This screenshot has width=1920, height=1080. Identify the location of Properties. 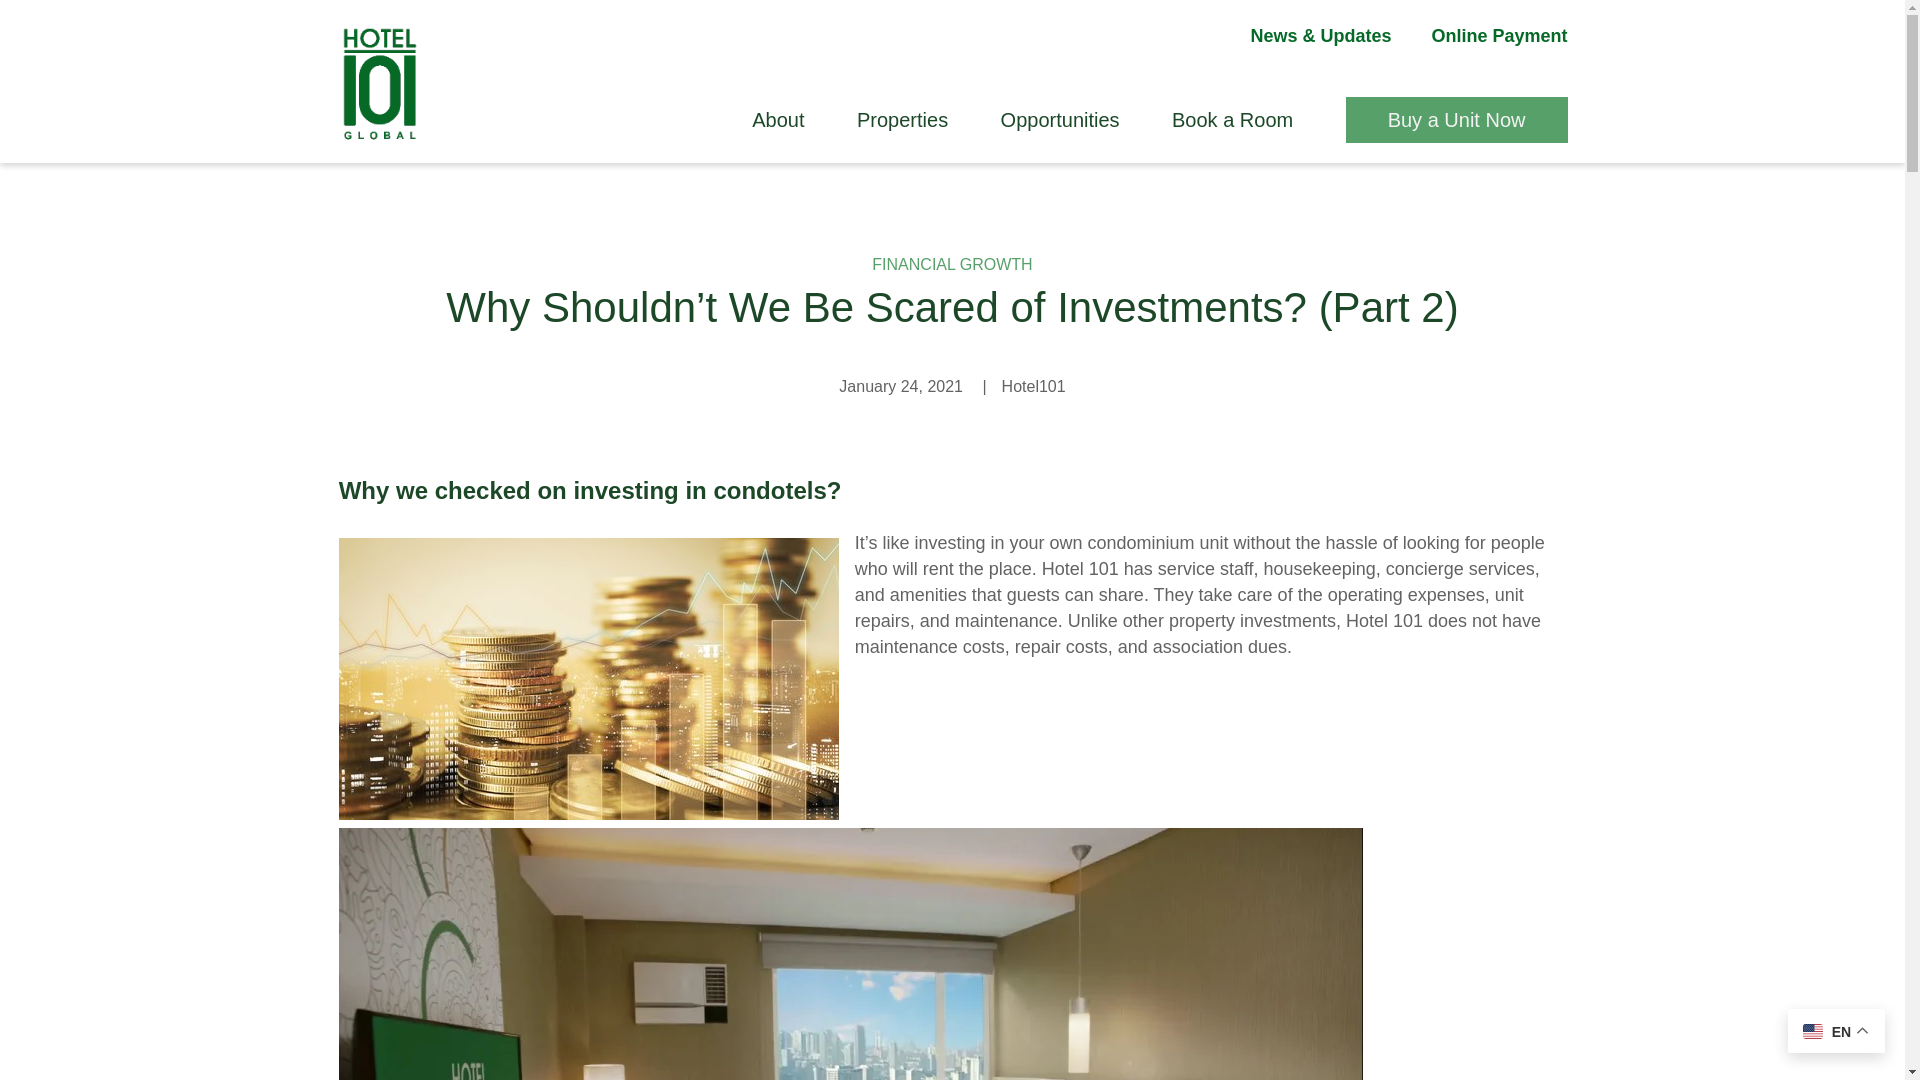
(902, 120).